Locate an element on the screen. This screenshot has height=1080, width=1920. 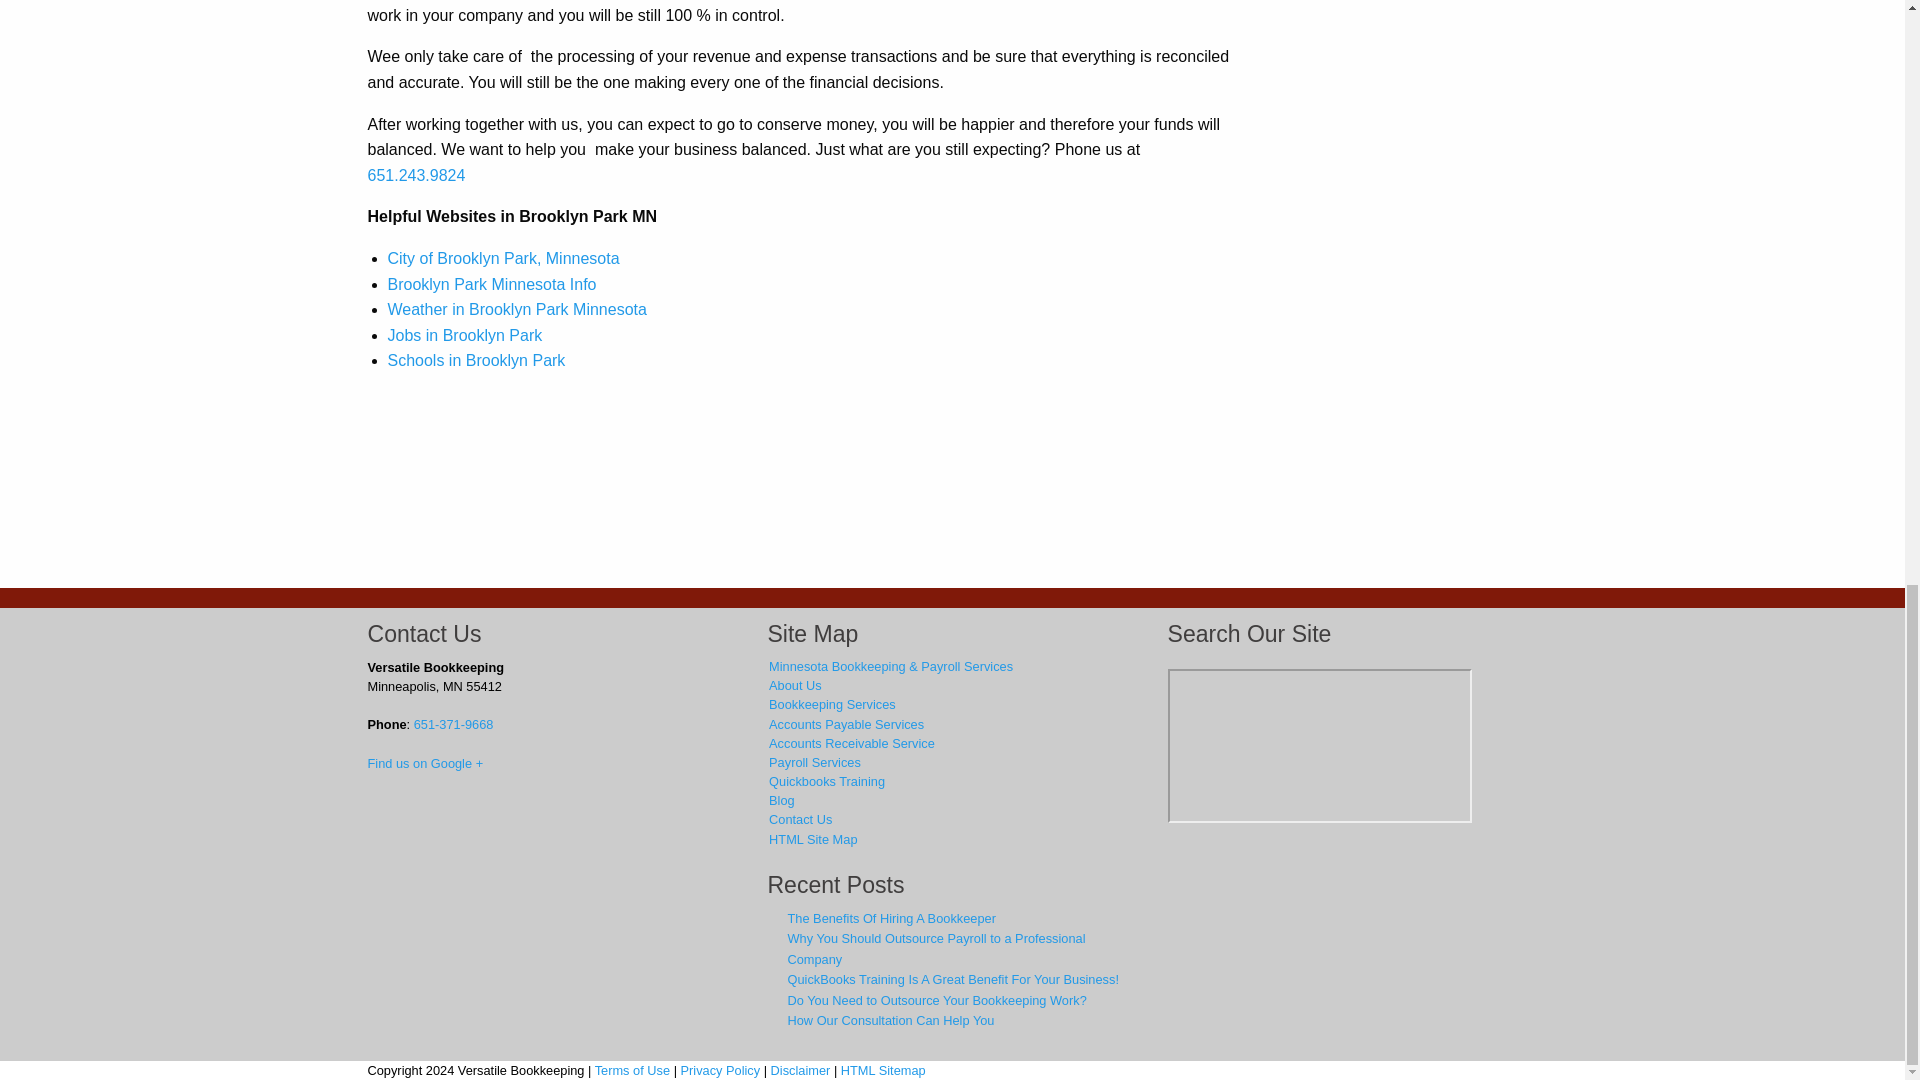
Quickbooks Training is located at coordinates (951, 782).